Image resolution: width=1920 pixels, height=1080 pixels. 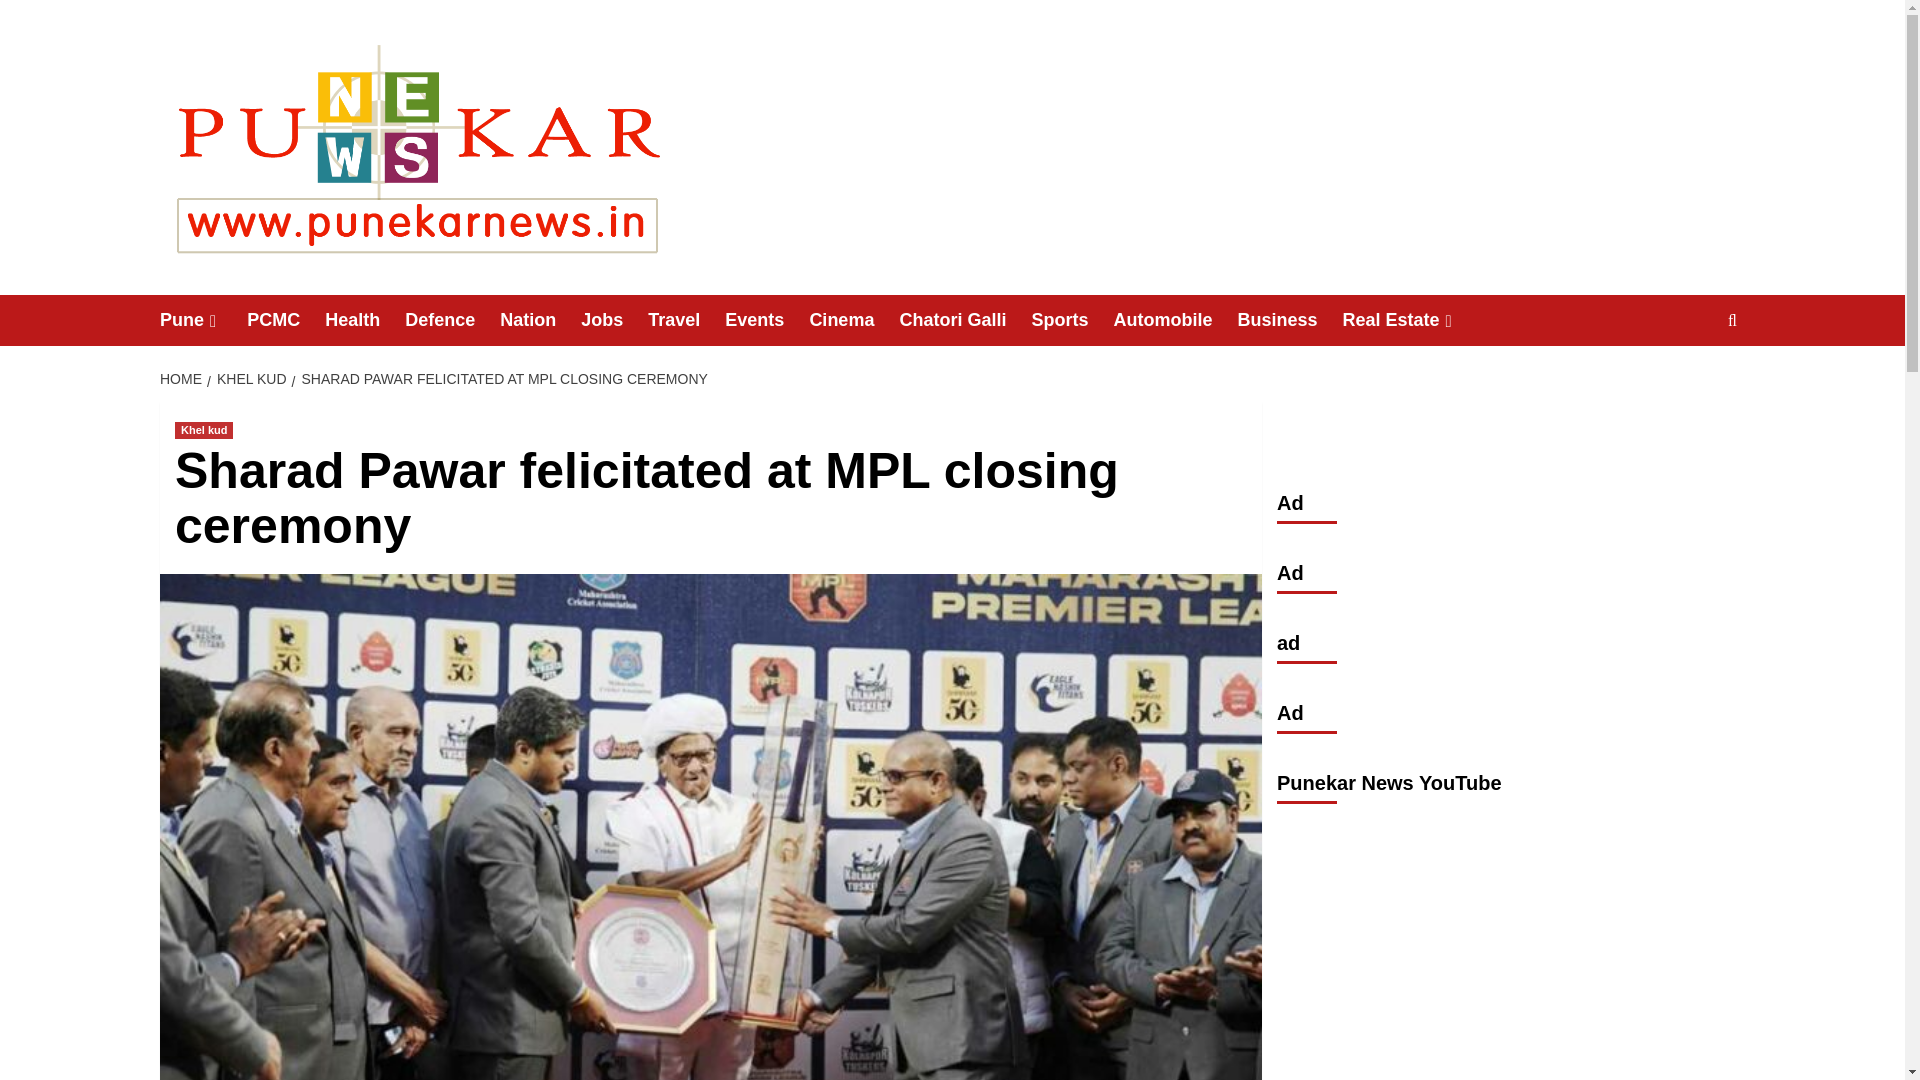 I want to click on SHARAD PAWAR FELICITATED AT MPL CLOSING CEREMONY, so click(x=502, y=378).